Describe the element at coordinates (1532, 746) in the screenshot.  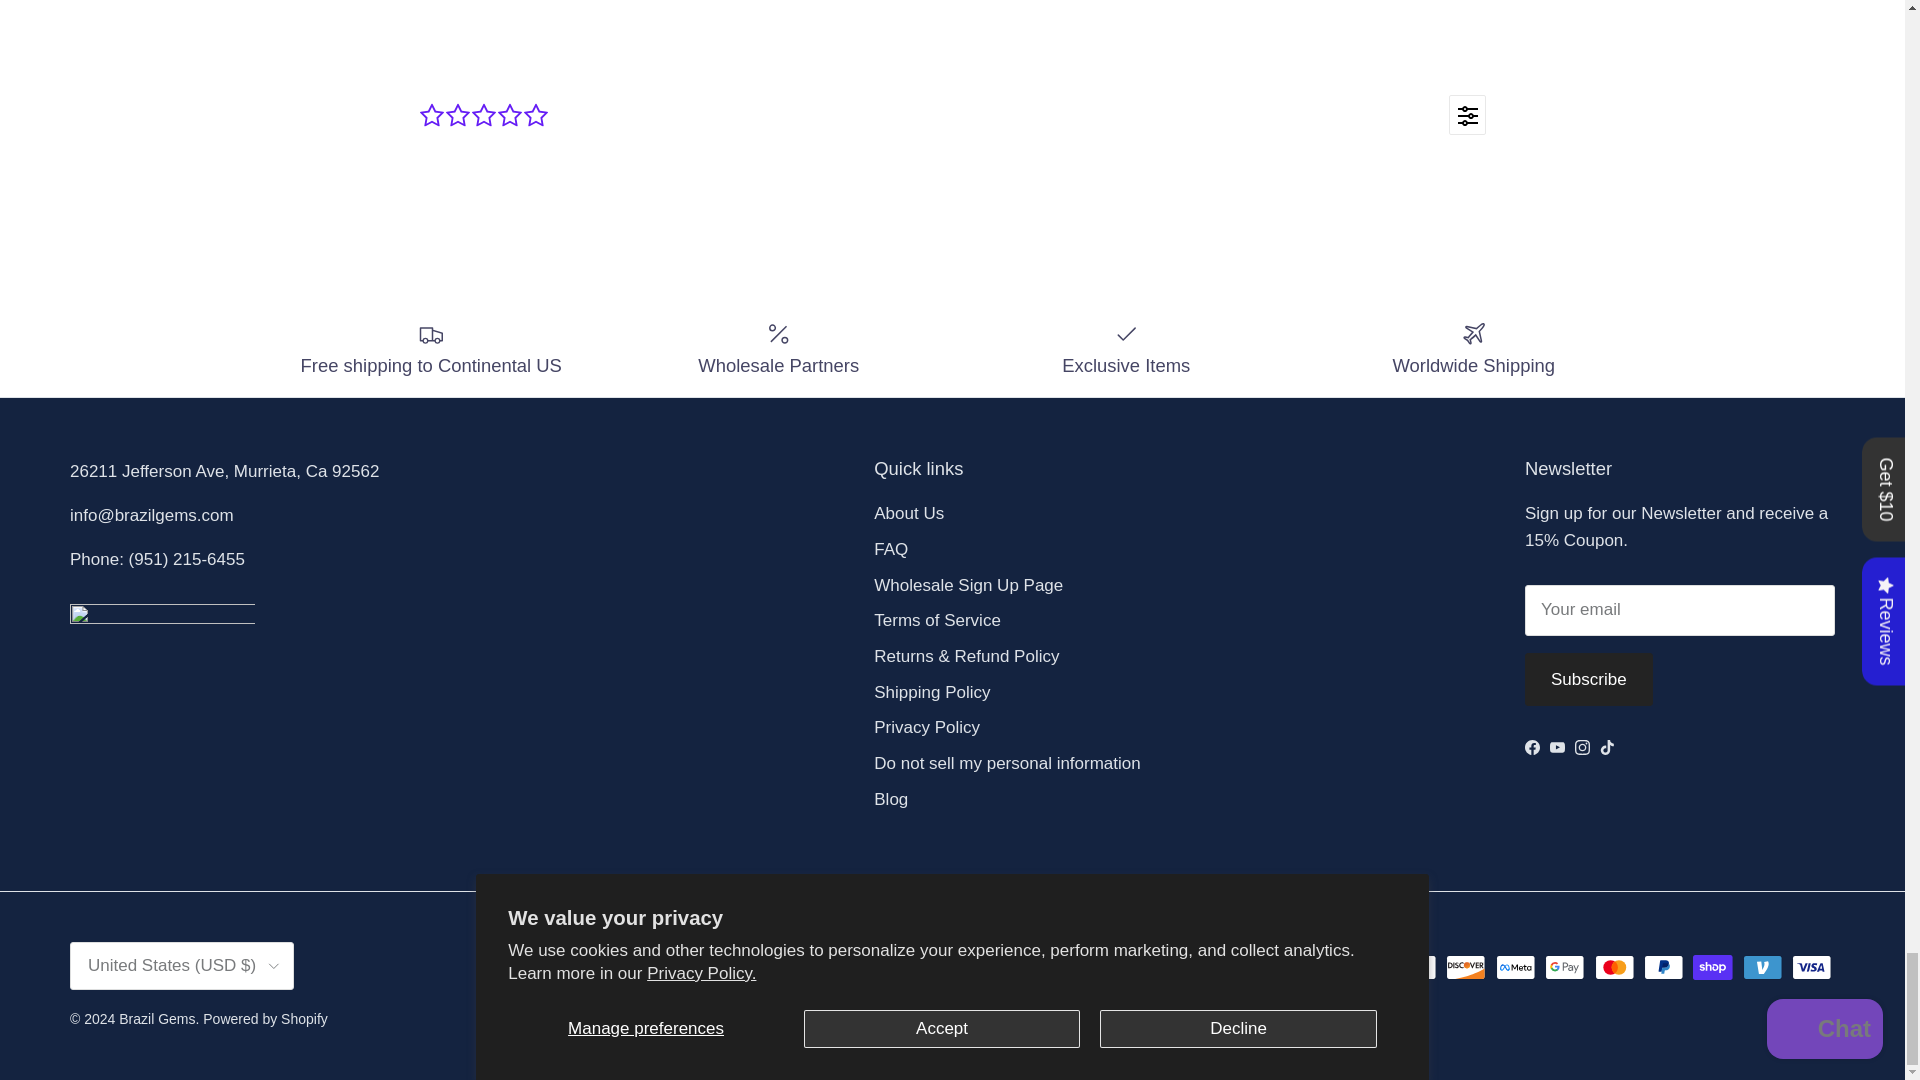
I see `Brazil Gems on Facebook` at that location.